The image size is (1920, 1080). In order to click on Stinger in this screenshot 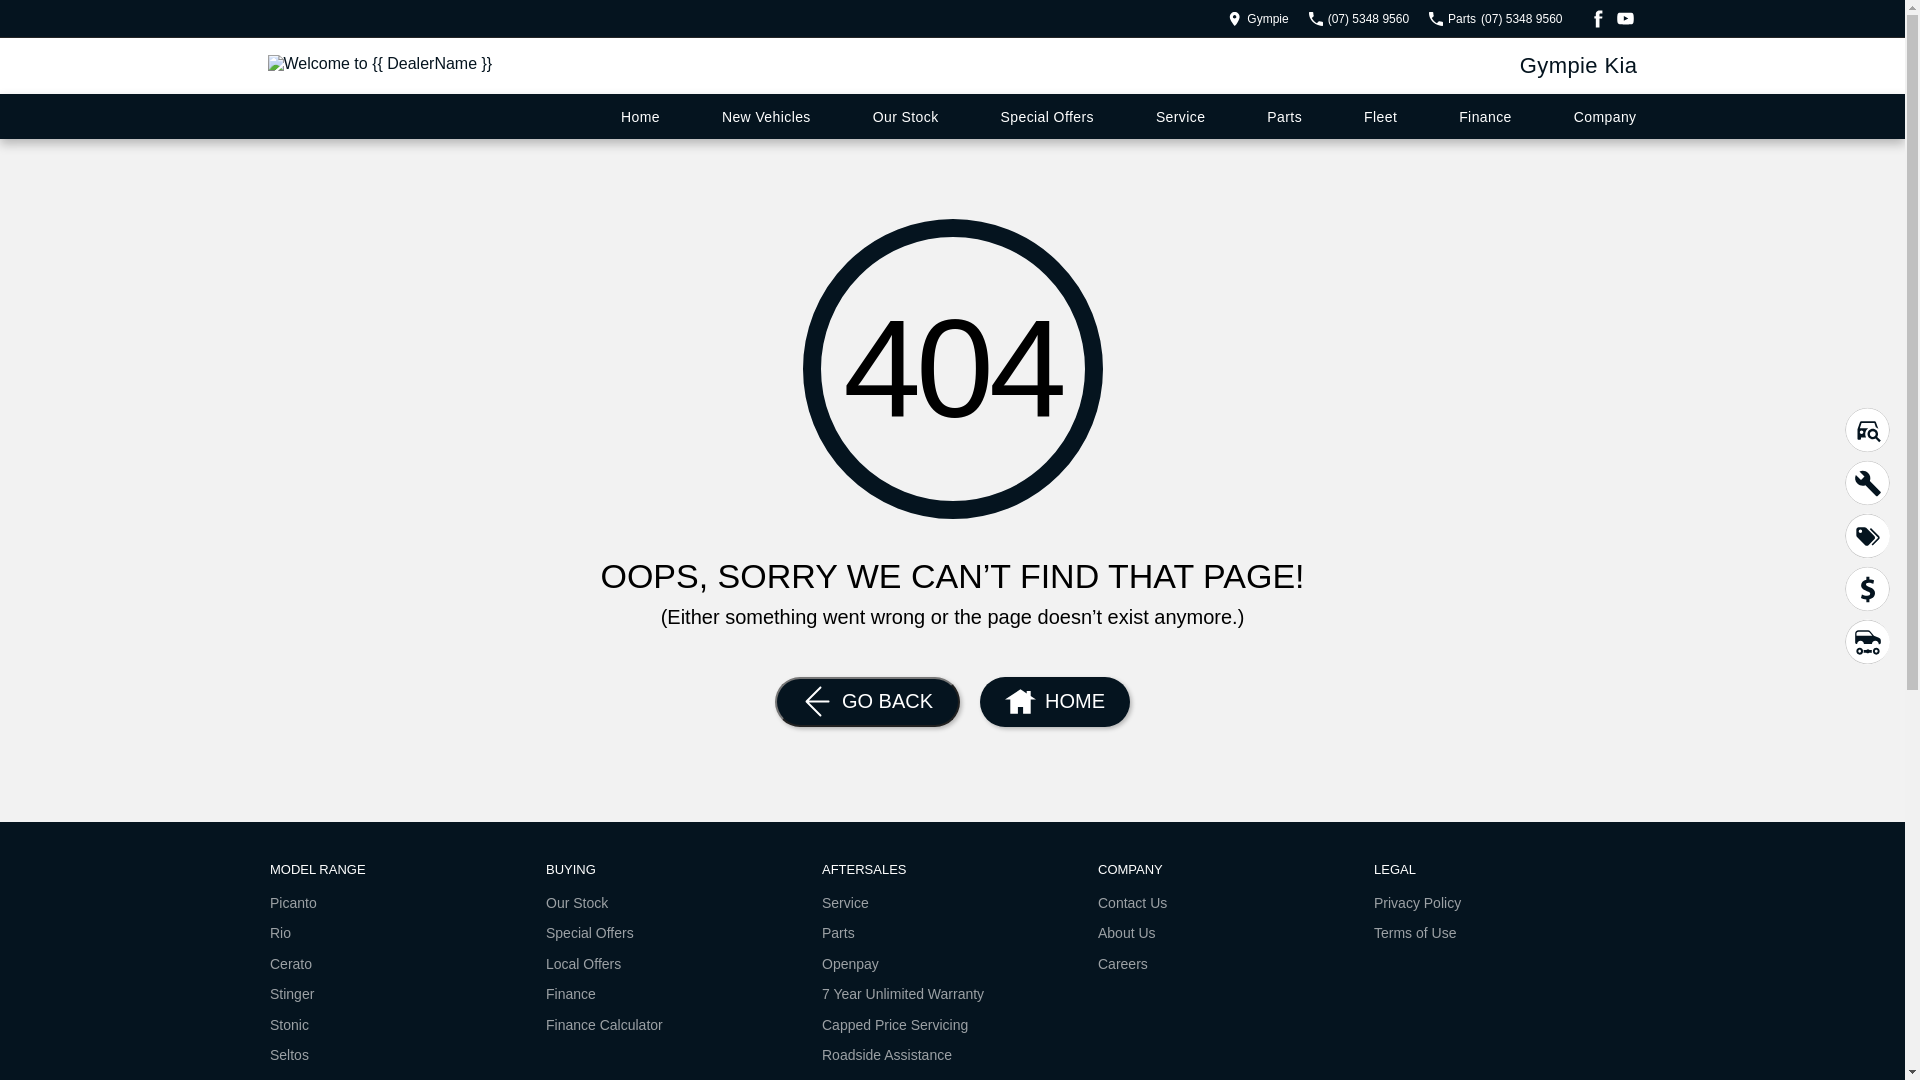, I will do `click(292, 998)`.